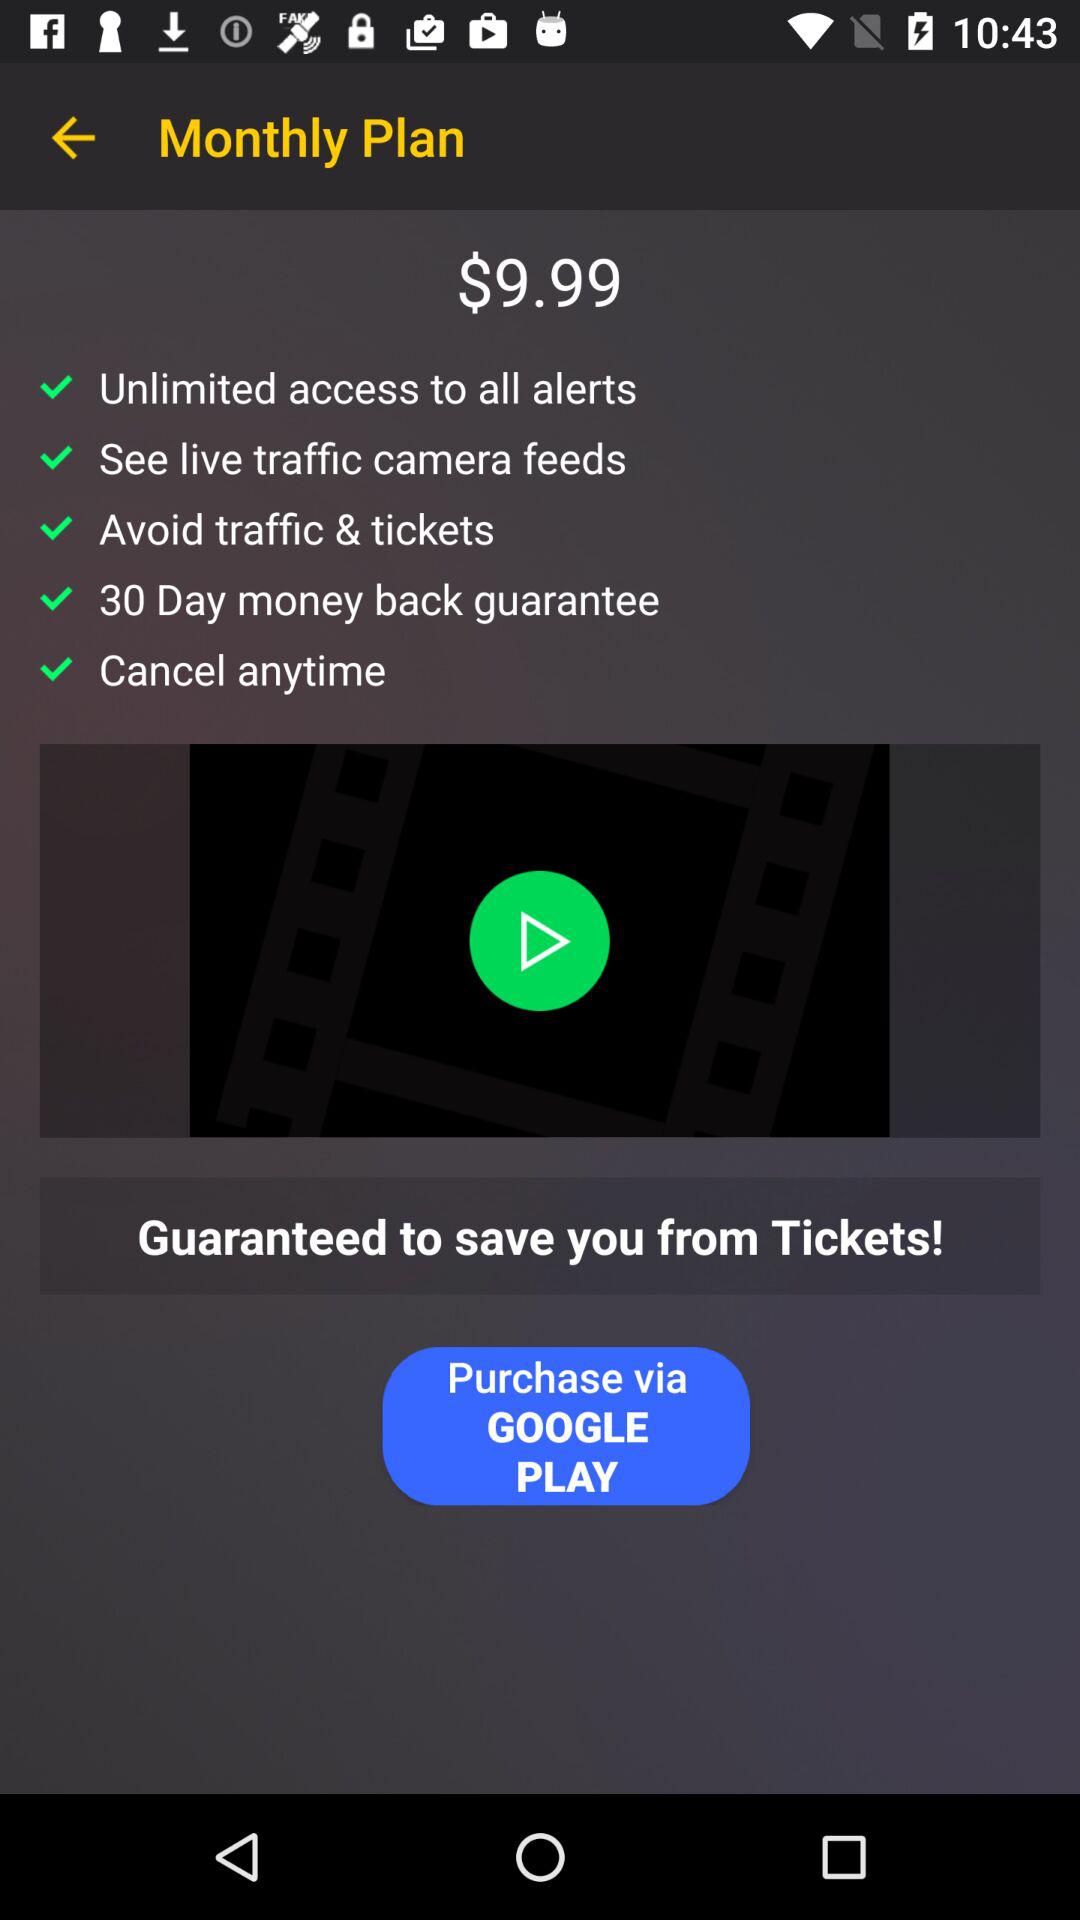 This screenshot has width=1080, height=1920. Describe the element at coordinates (73, 136) in the screenshot. I see `turn off the icon above the unlimited access to icon` at that location.